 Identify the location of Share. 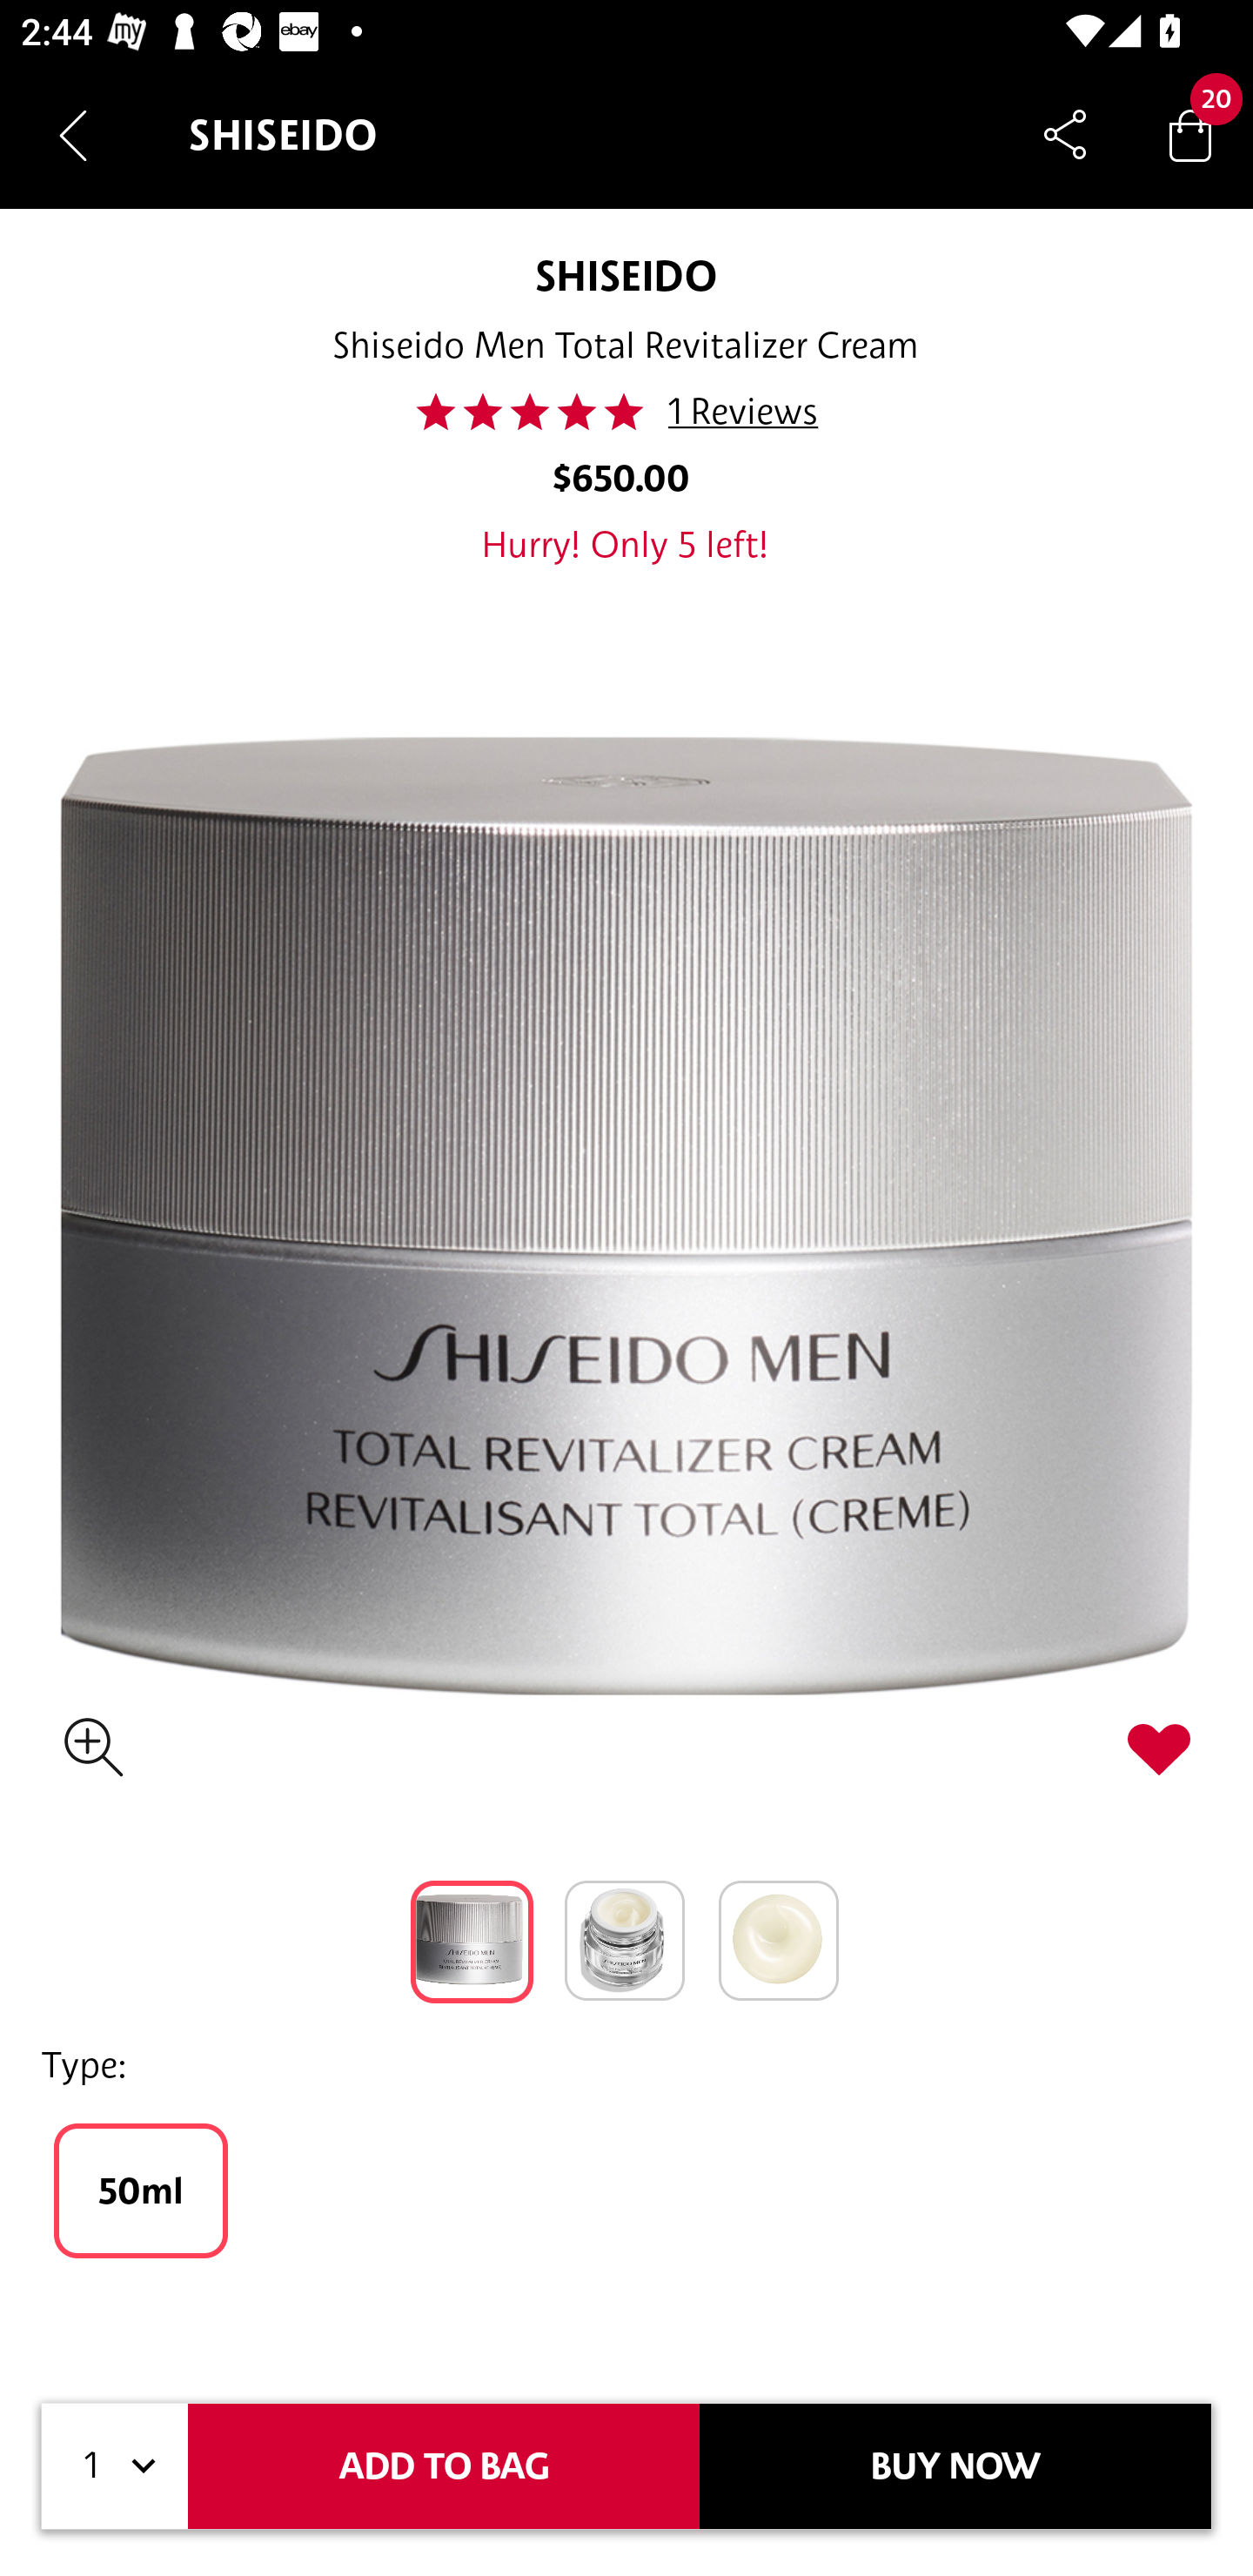
(1065, 134).